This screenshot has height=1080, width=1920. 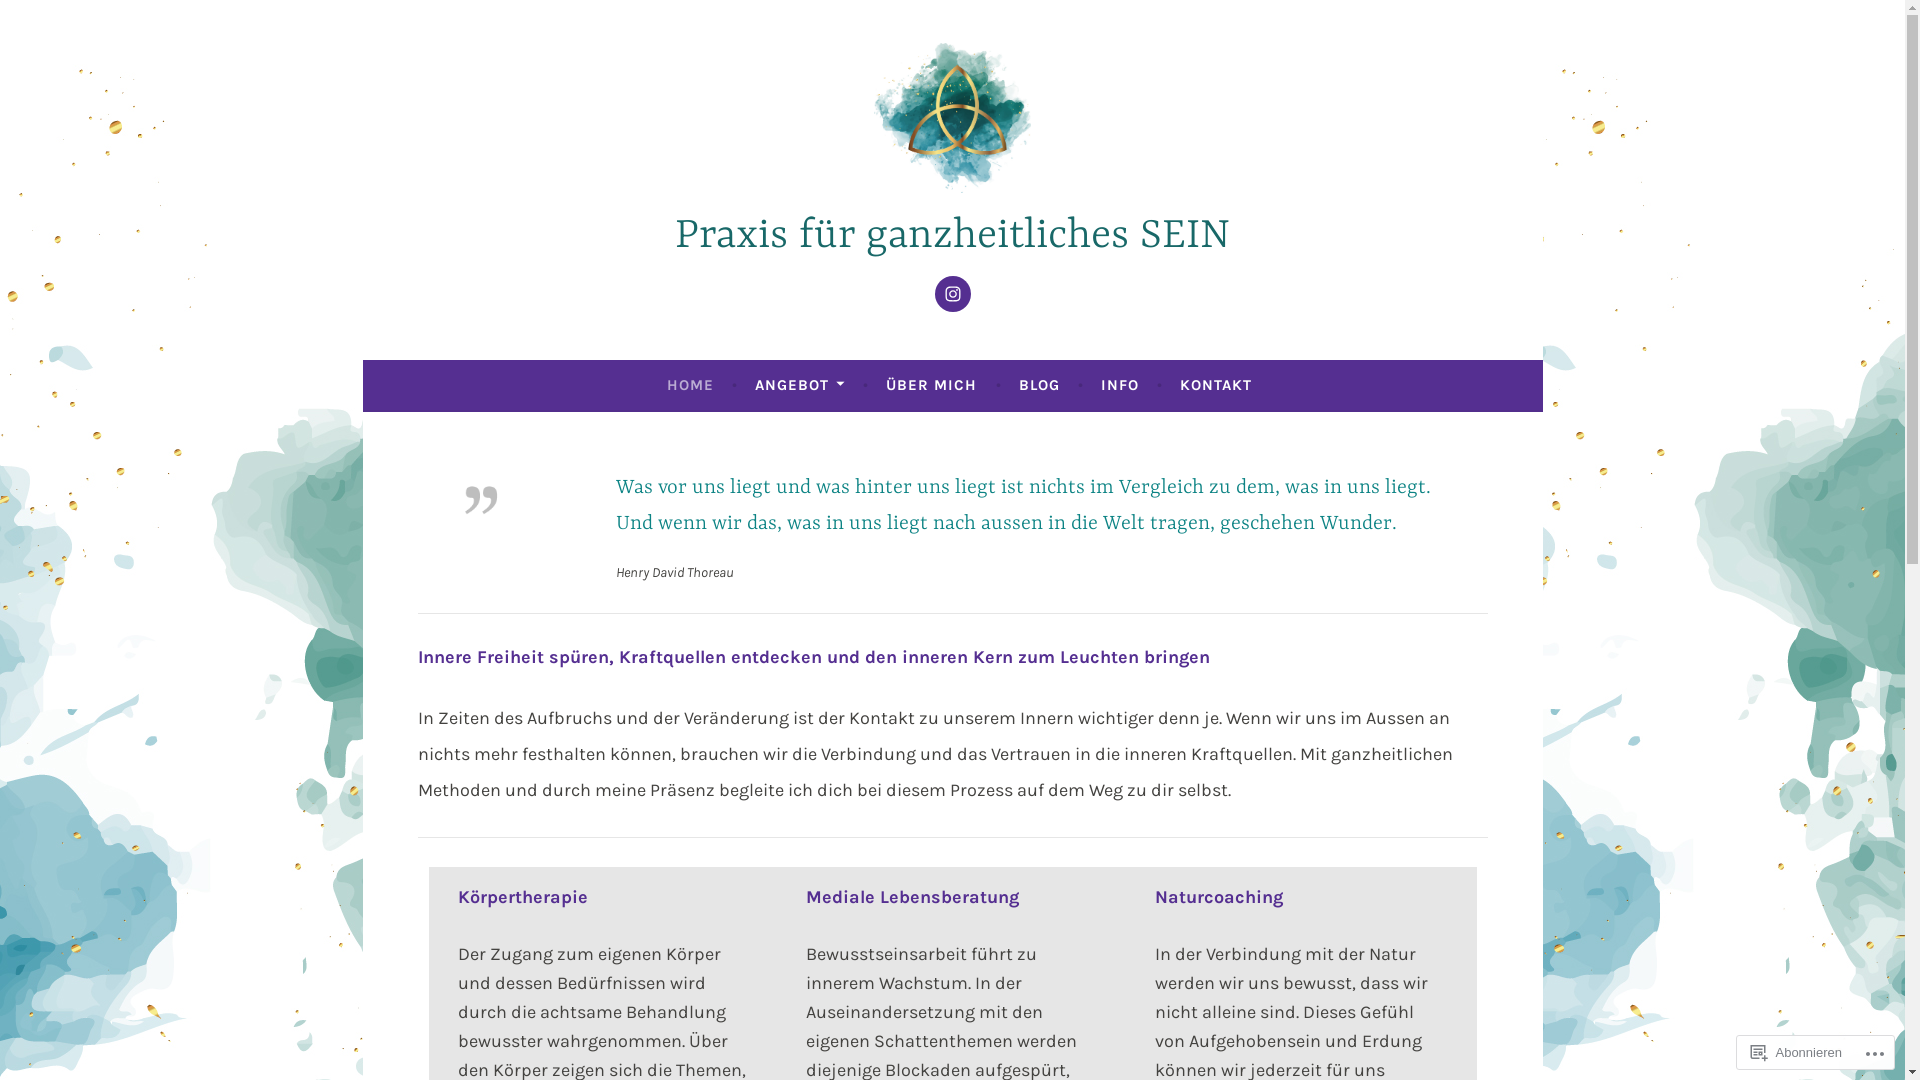 What do you see at coordinates (690, 385) in the screenshot?
I see `HOME` at bounding box center [690, 385].